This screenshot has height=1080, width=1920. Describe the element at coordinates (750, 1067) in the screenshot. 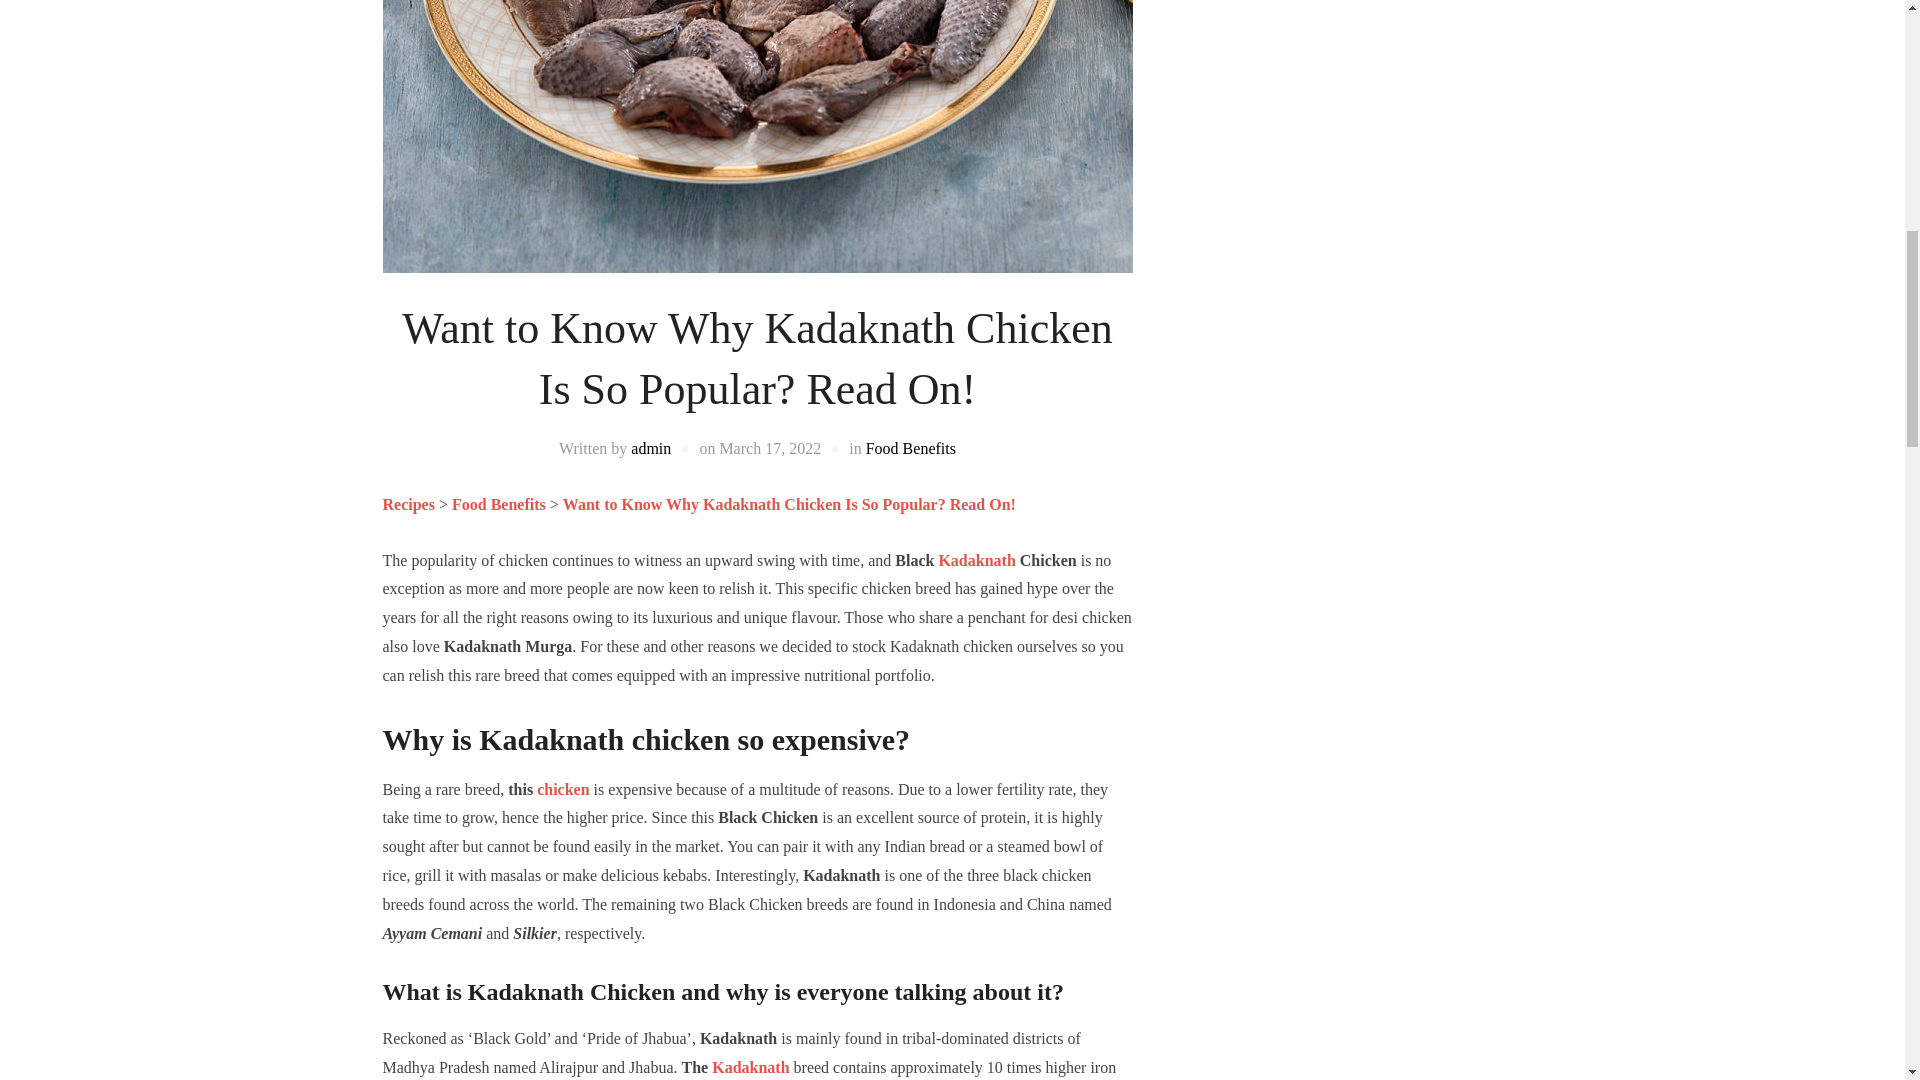

I see `Kadaknath` at that location.